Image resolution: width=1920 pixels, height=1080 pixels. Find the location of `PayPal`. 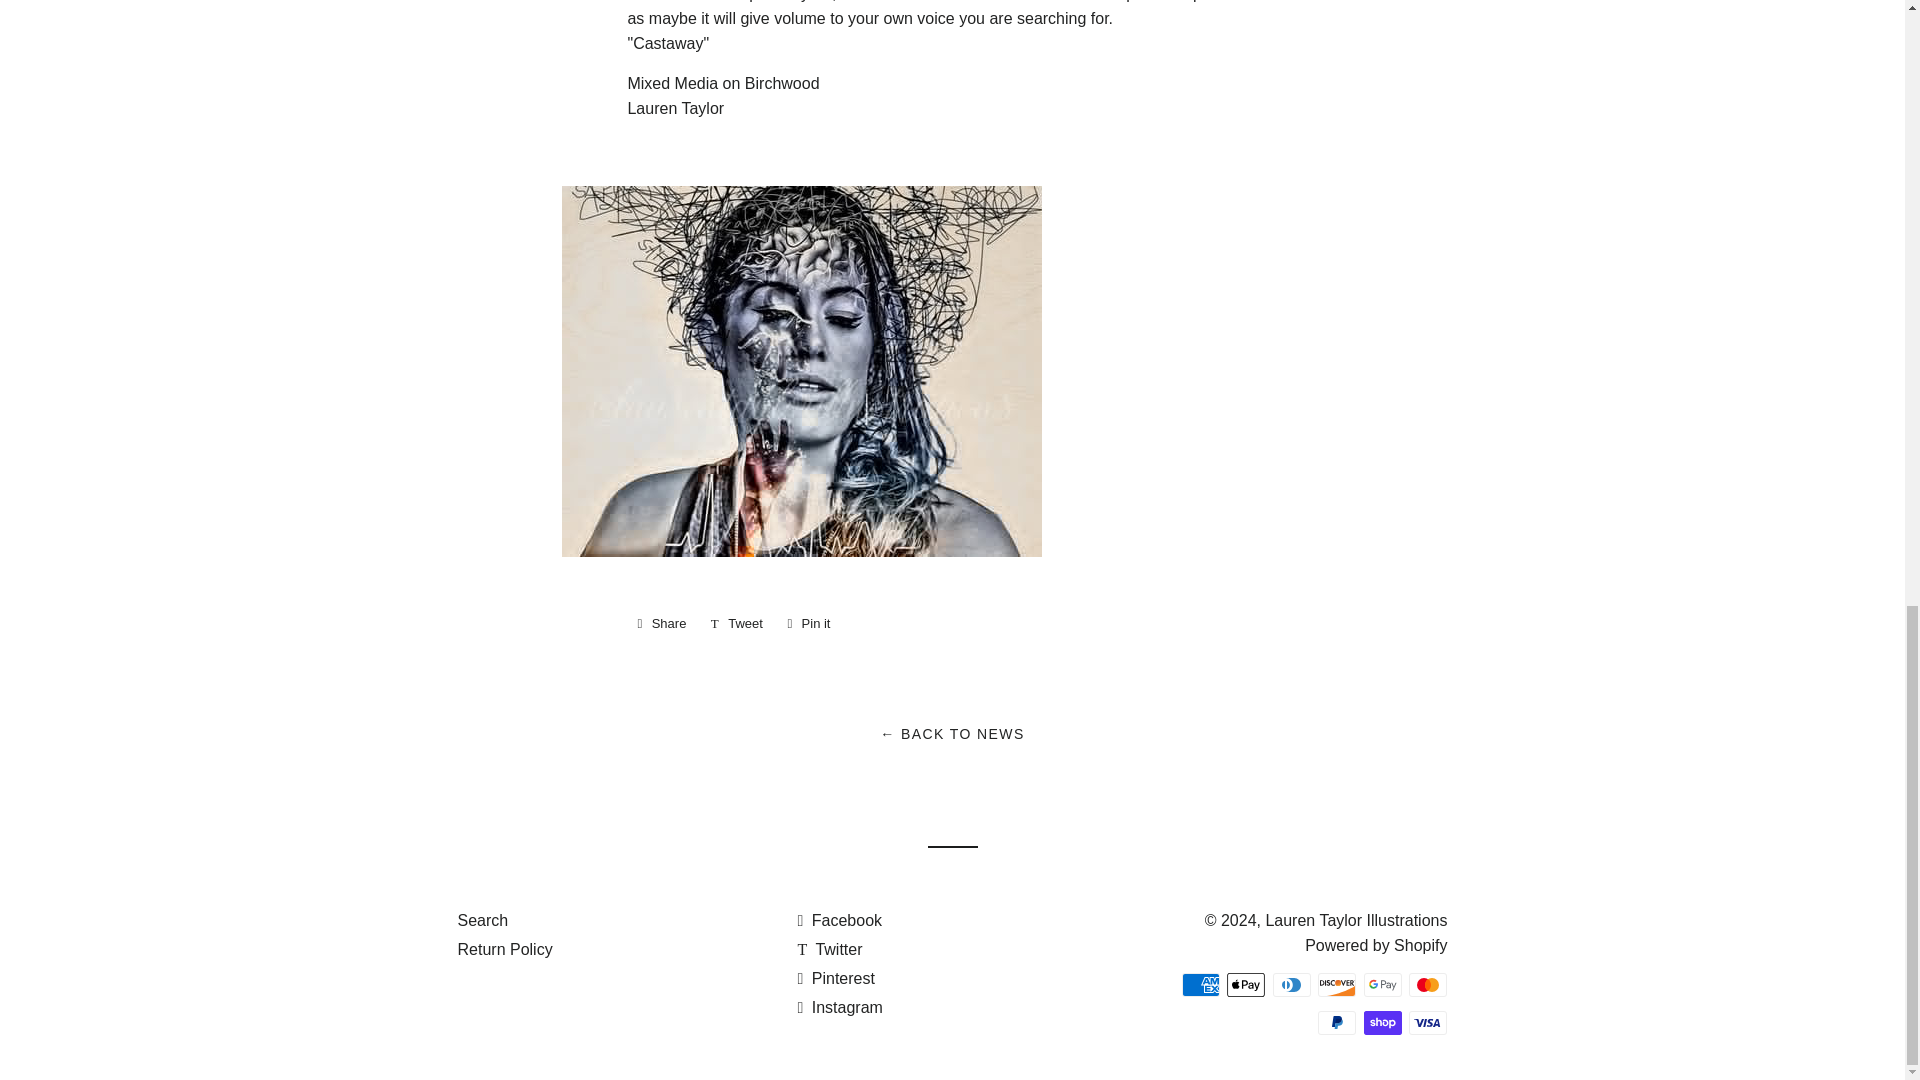

PayPal is located at coordinates (1336, 1022).